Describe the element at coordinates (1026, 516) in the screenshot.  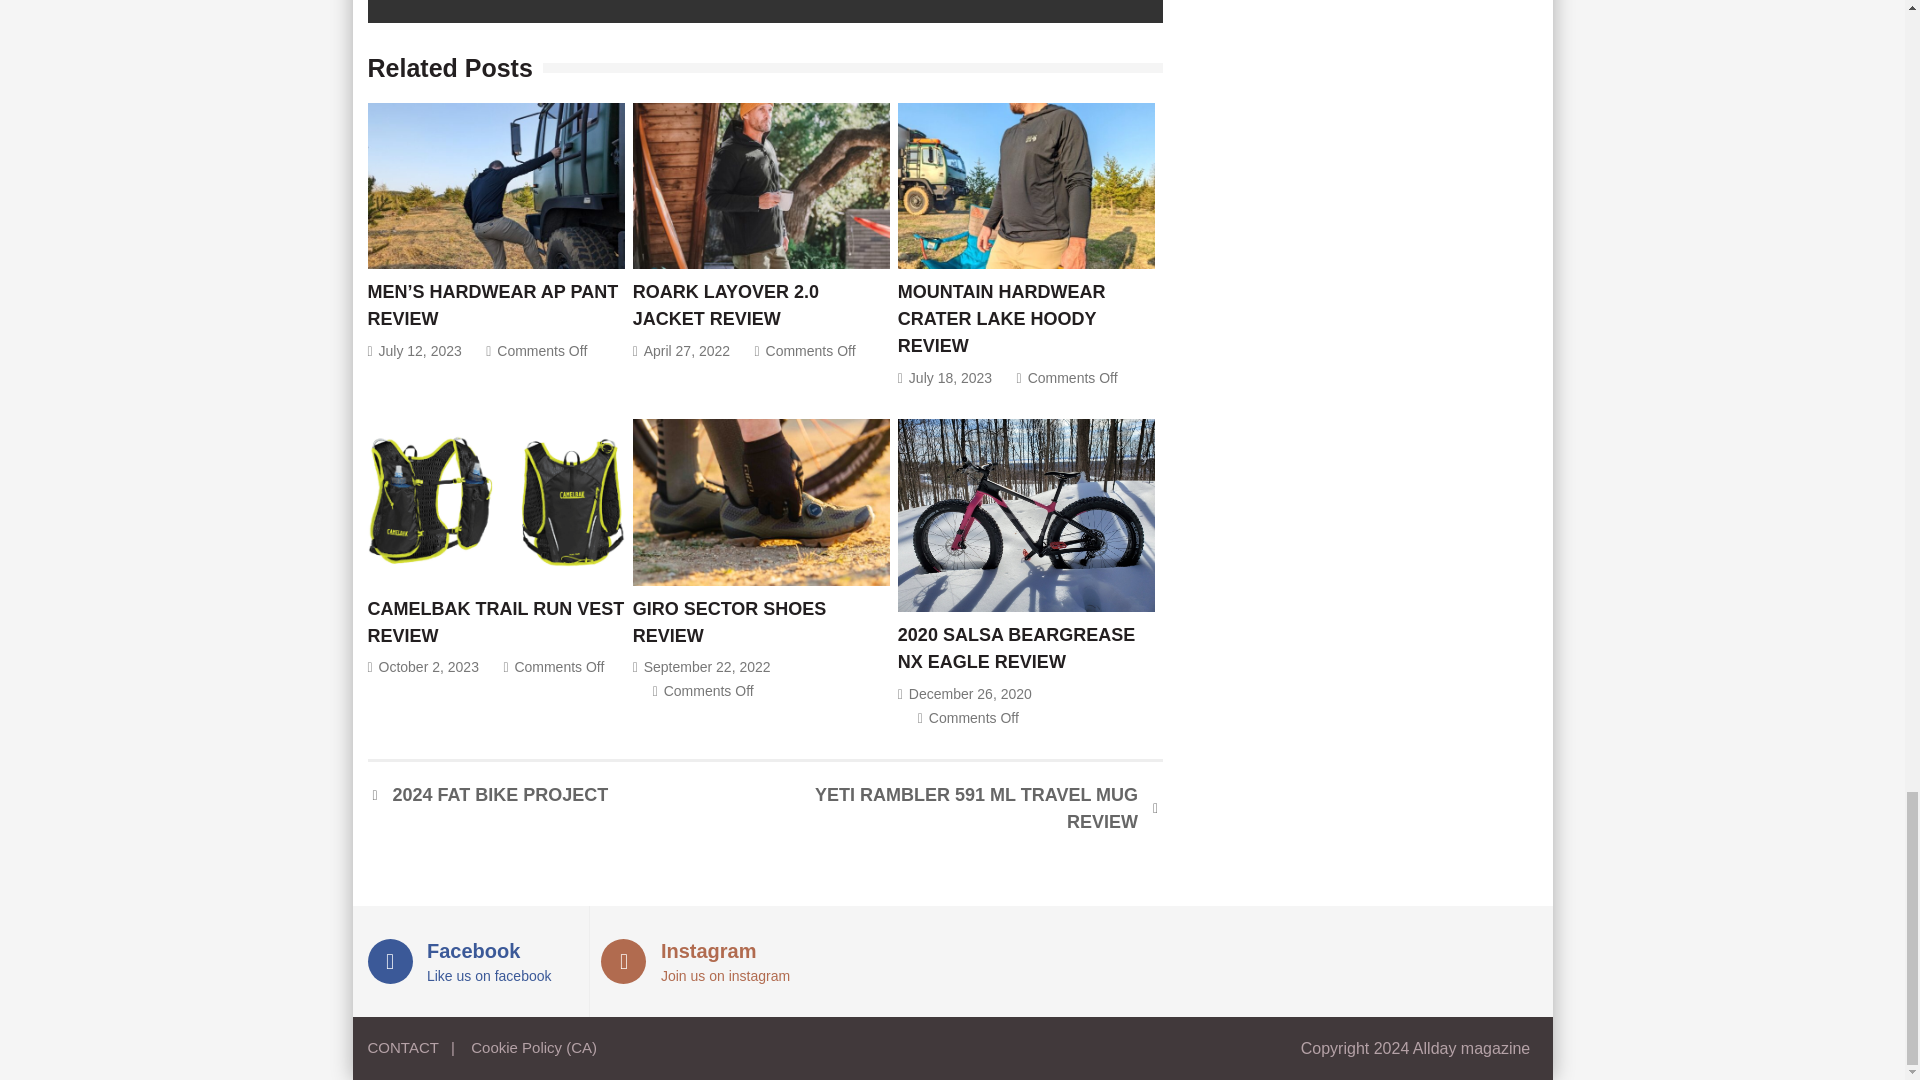
I see `2020 SALSA BEARGREASE NX EAGLE REVIEW` at that location.